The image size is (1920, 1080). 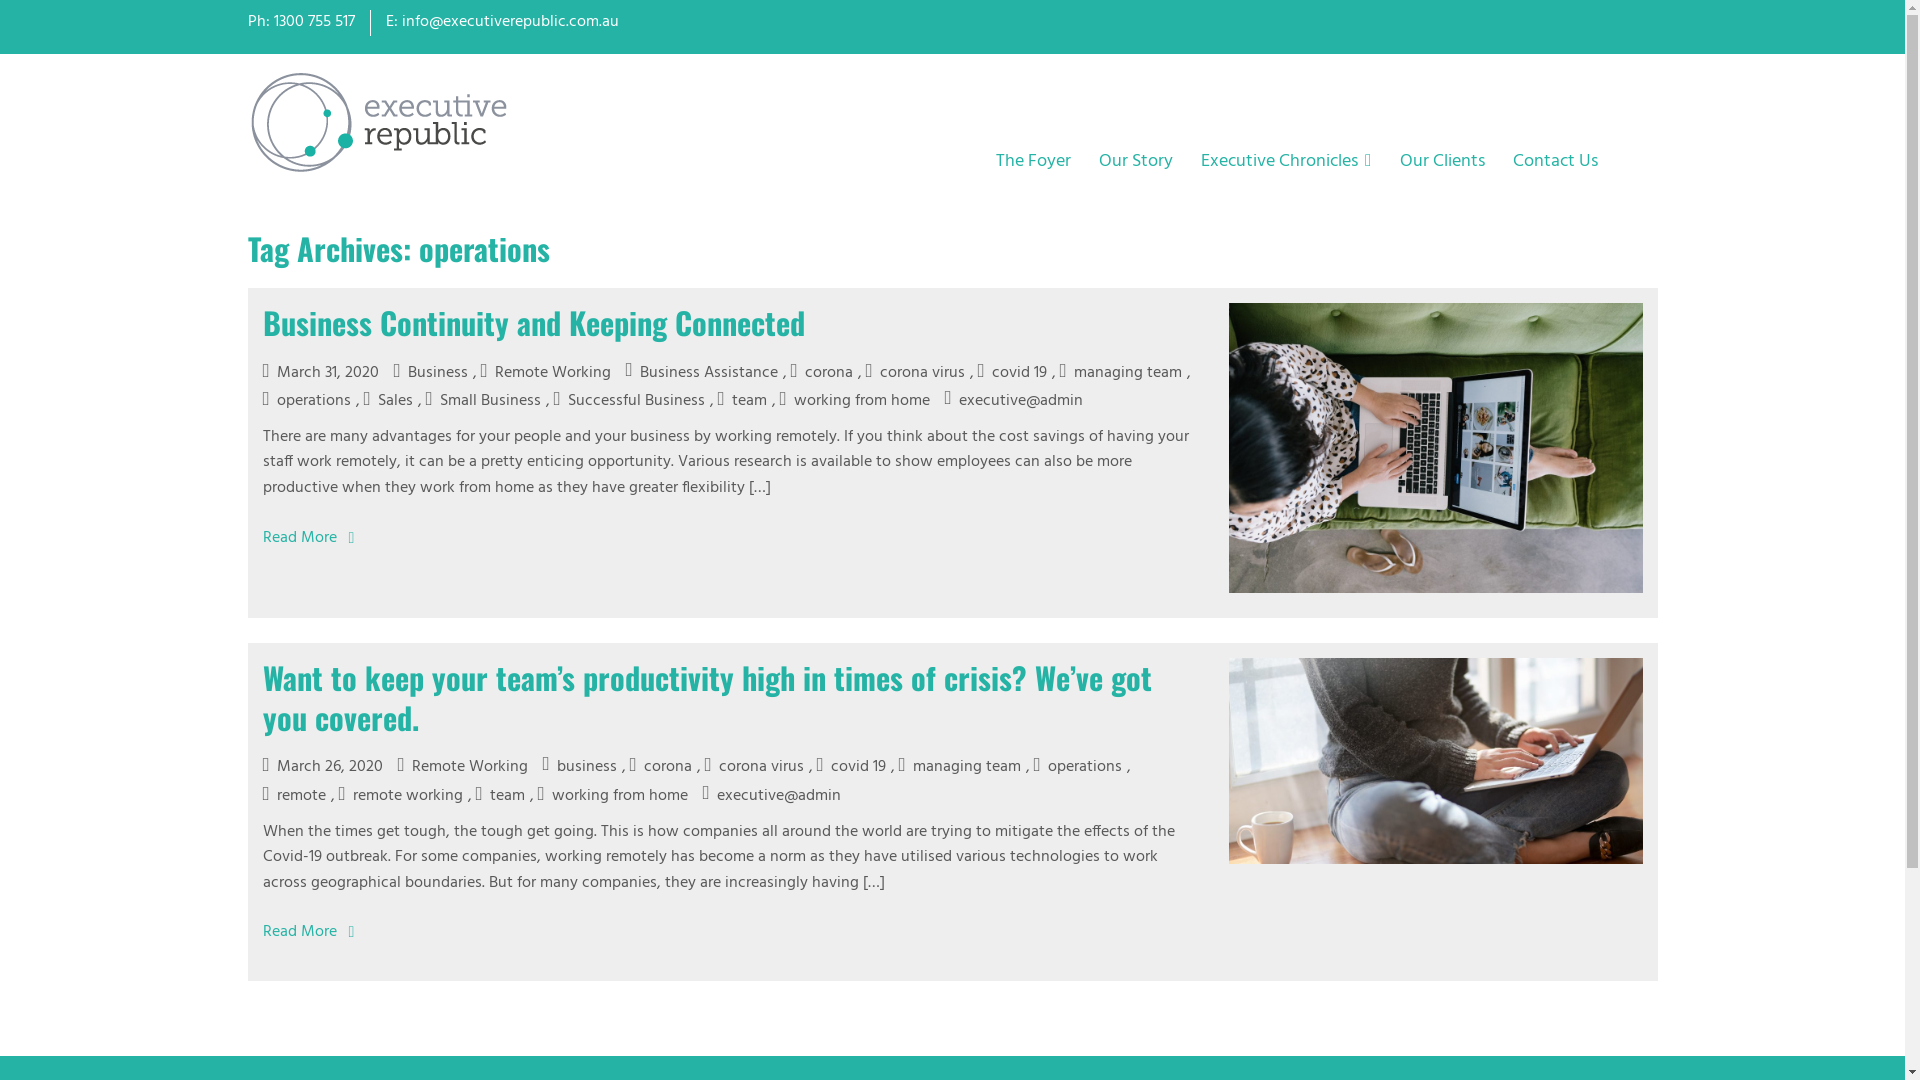 I want to click on covid 19, so click(x=852, y=767).